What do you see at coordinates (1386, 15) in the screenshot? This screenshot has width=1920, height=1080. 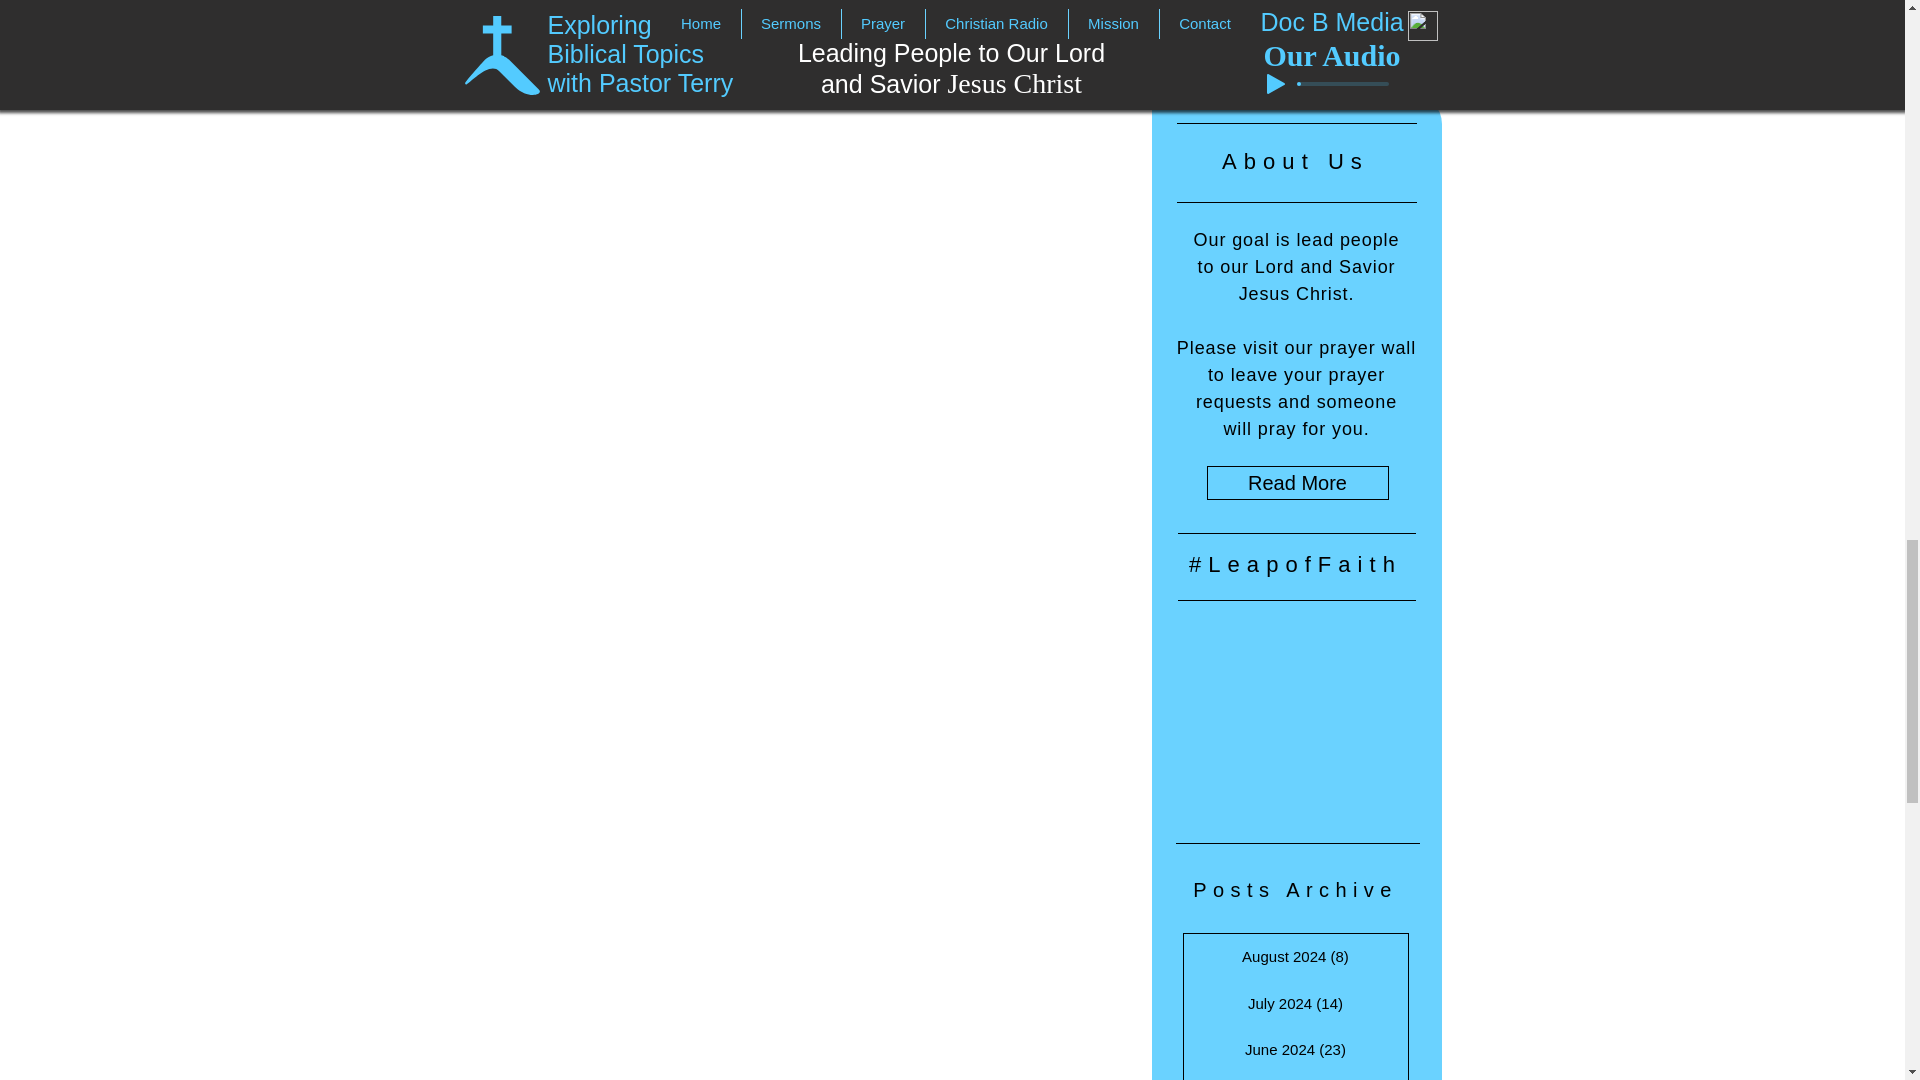 I see `Post not marked as liked` at bounding box center [1386, 15].